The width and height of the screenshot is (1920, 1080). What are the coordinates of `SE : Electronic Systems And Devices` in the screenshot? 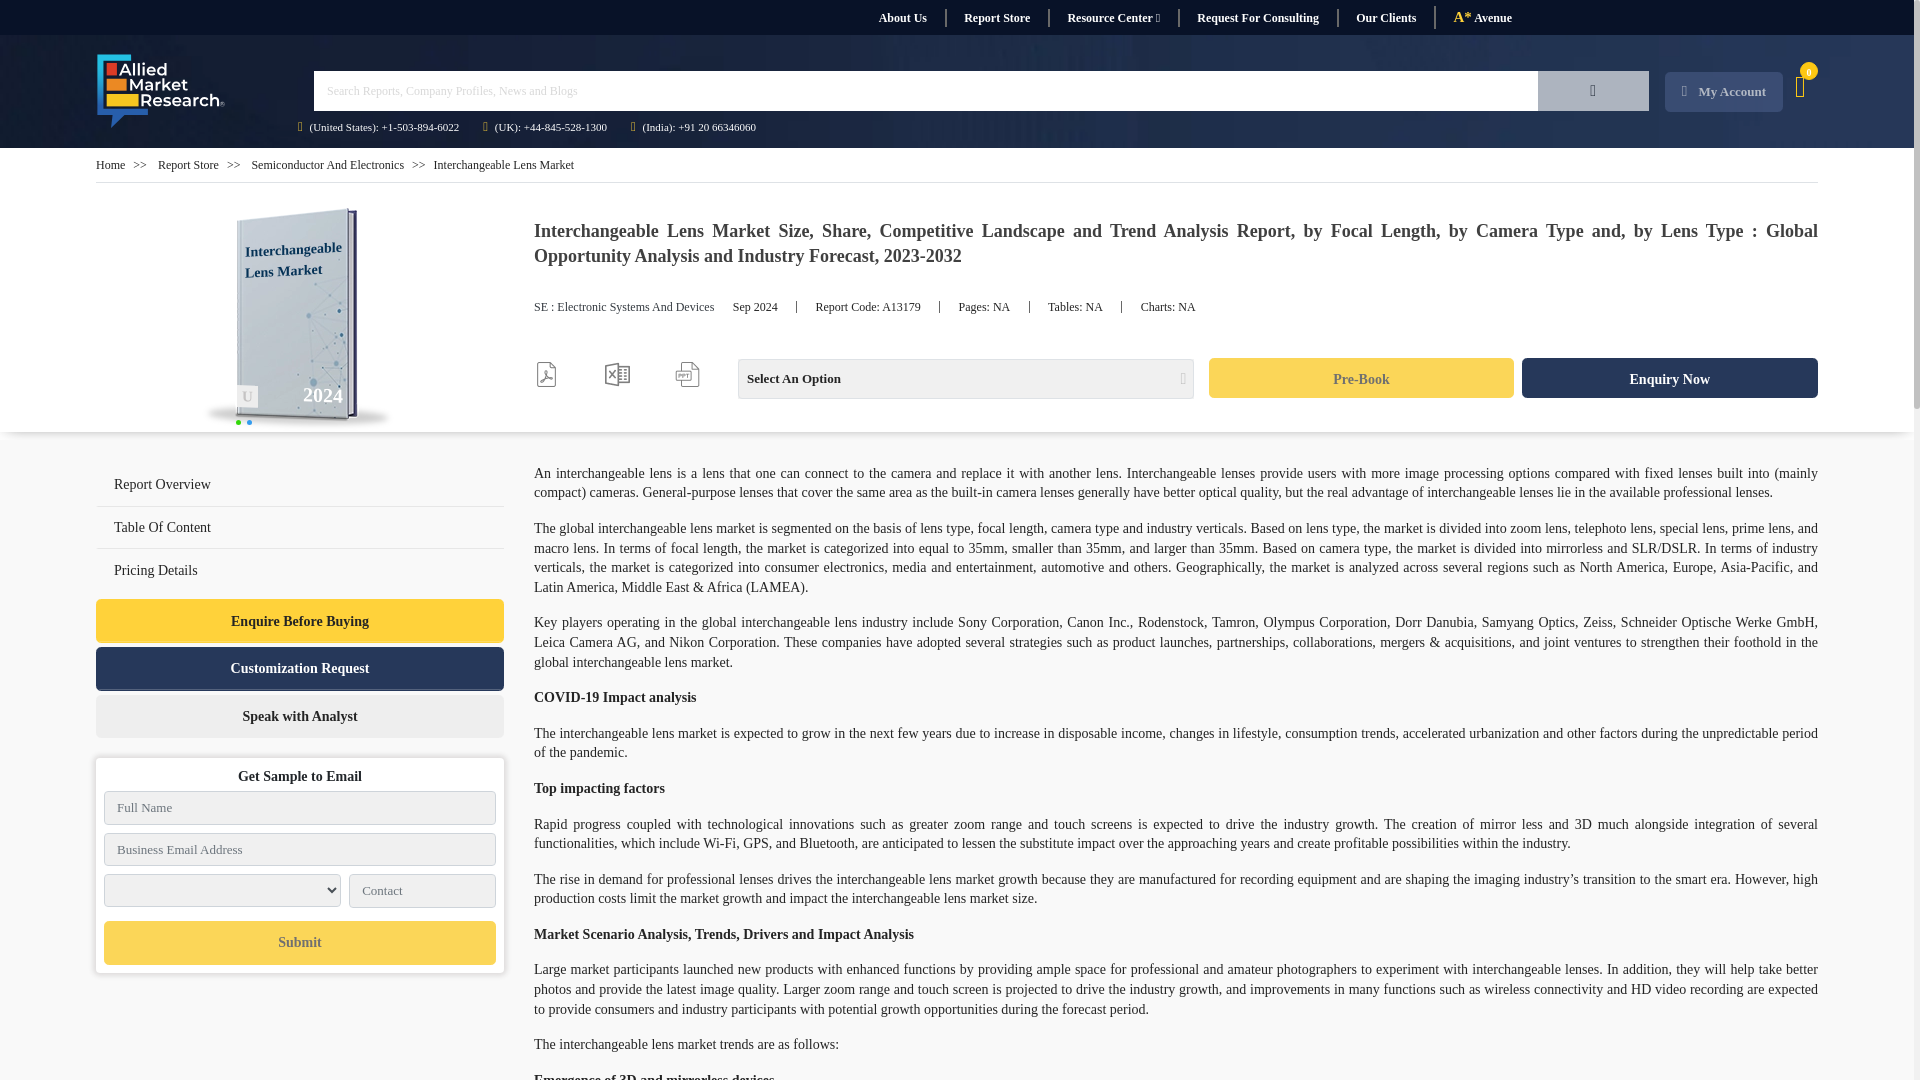 It's located at (624, 307).